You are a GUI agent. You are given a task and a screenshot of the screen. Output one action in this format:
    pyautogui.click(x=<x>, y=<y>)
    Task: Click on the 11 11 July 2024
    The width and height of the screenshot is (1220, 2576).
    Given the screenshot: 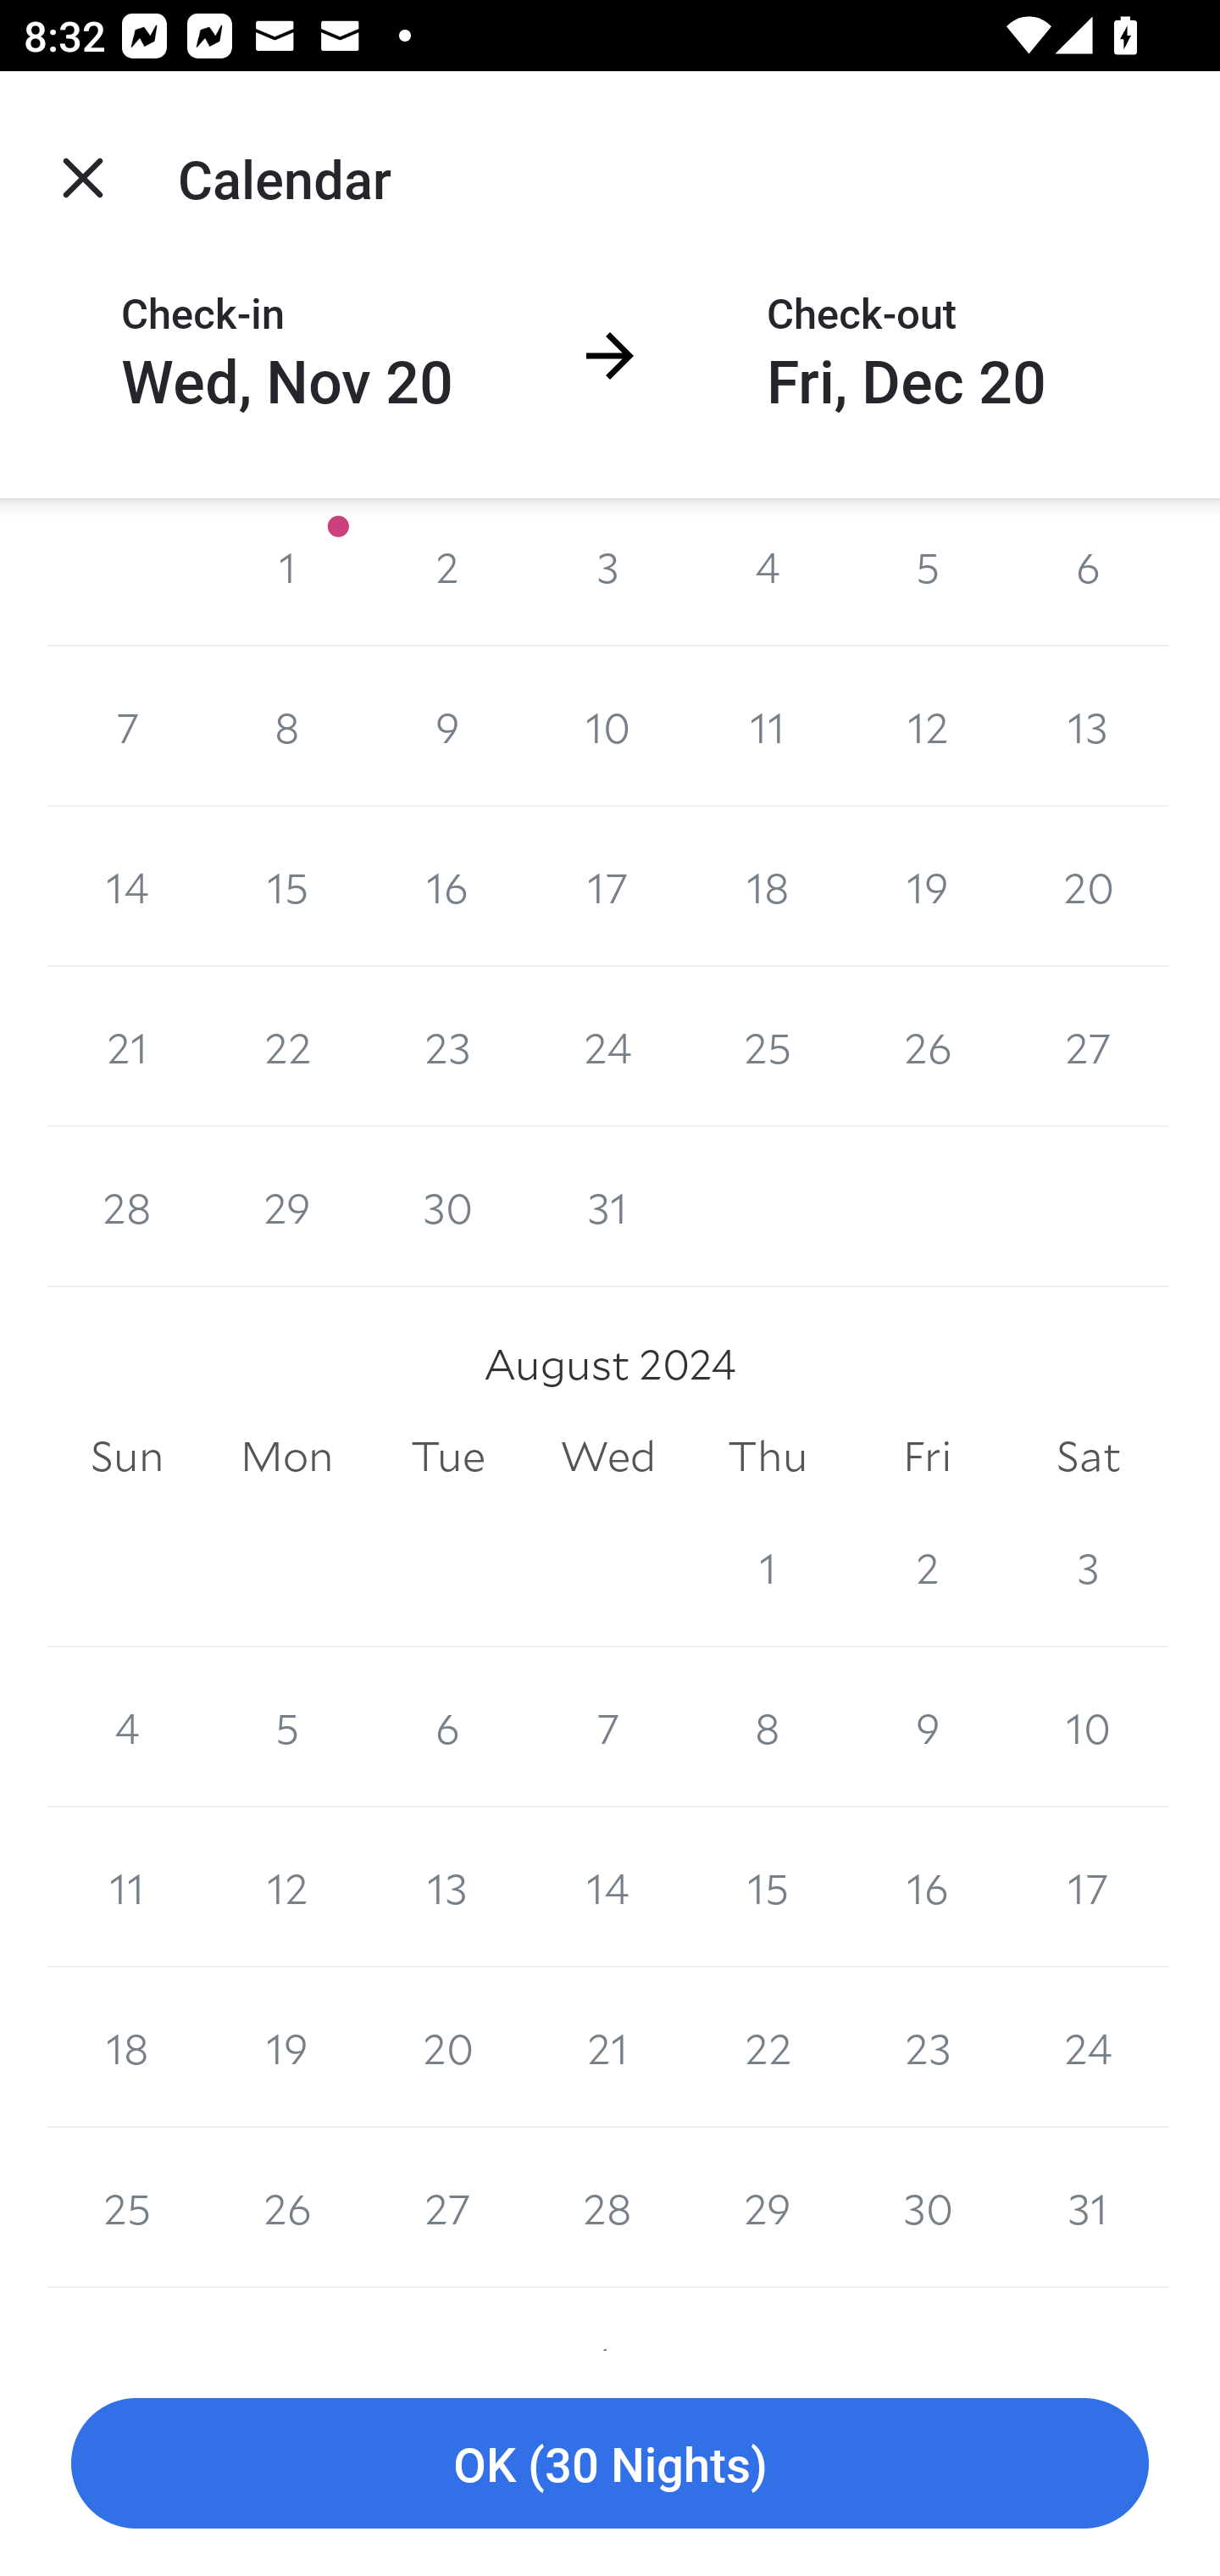 What is the action you would take?
    pyautogui.click(x=768, y=726)
    